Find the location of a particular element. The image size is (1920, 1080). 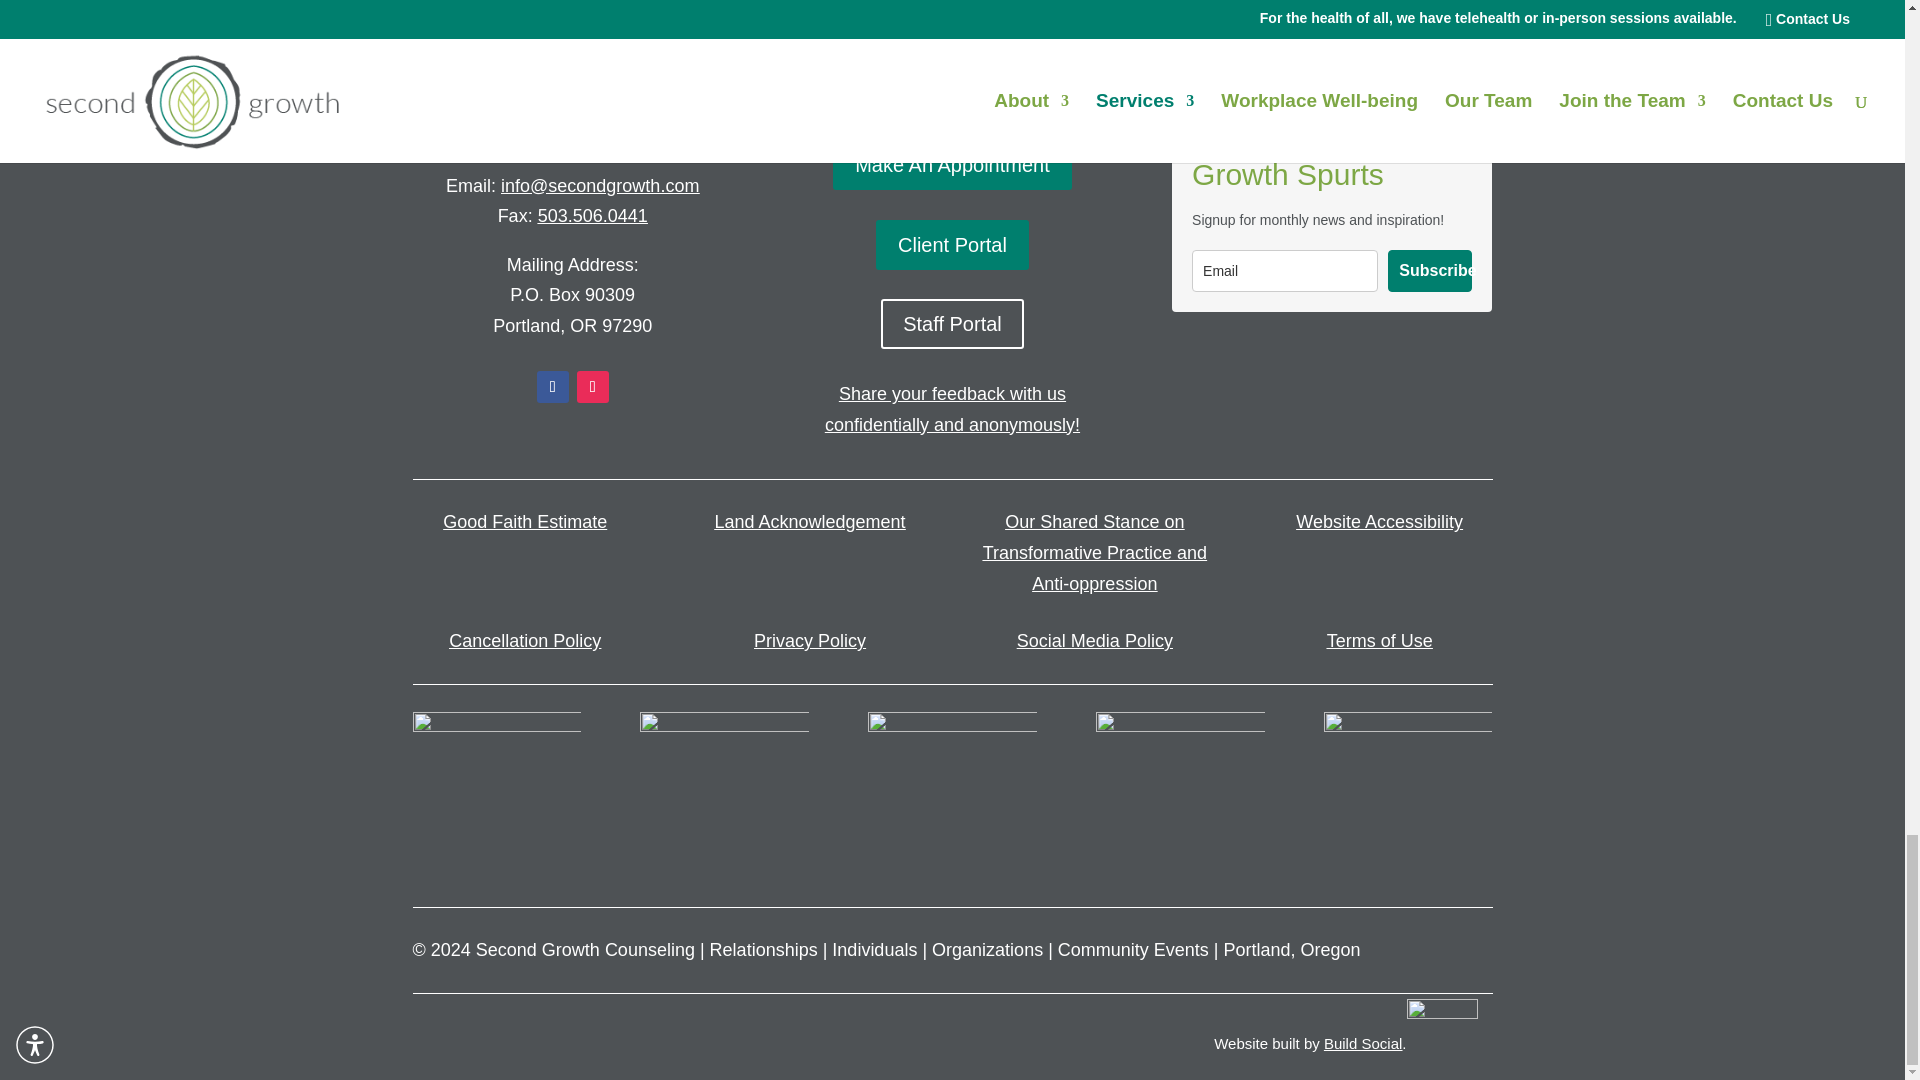

Follow on Facebook is located at coordinates (552, 386).